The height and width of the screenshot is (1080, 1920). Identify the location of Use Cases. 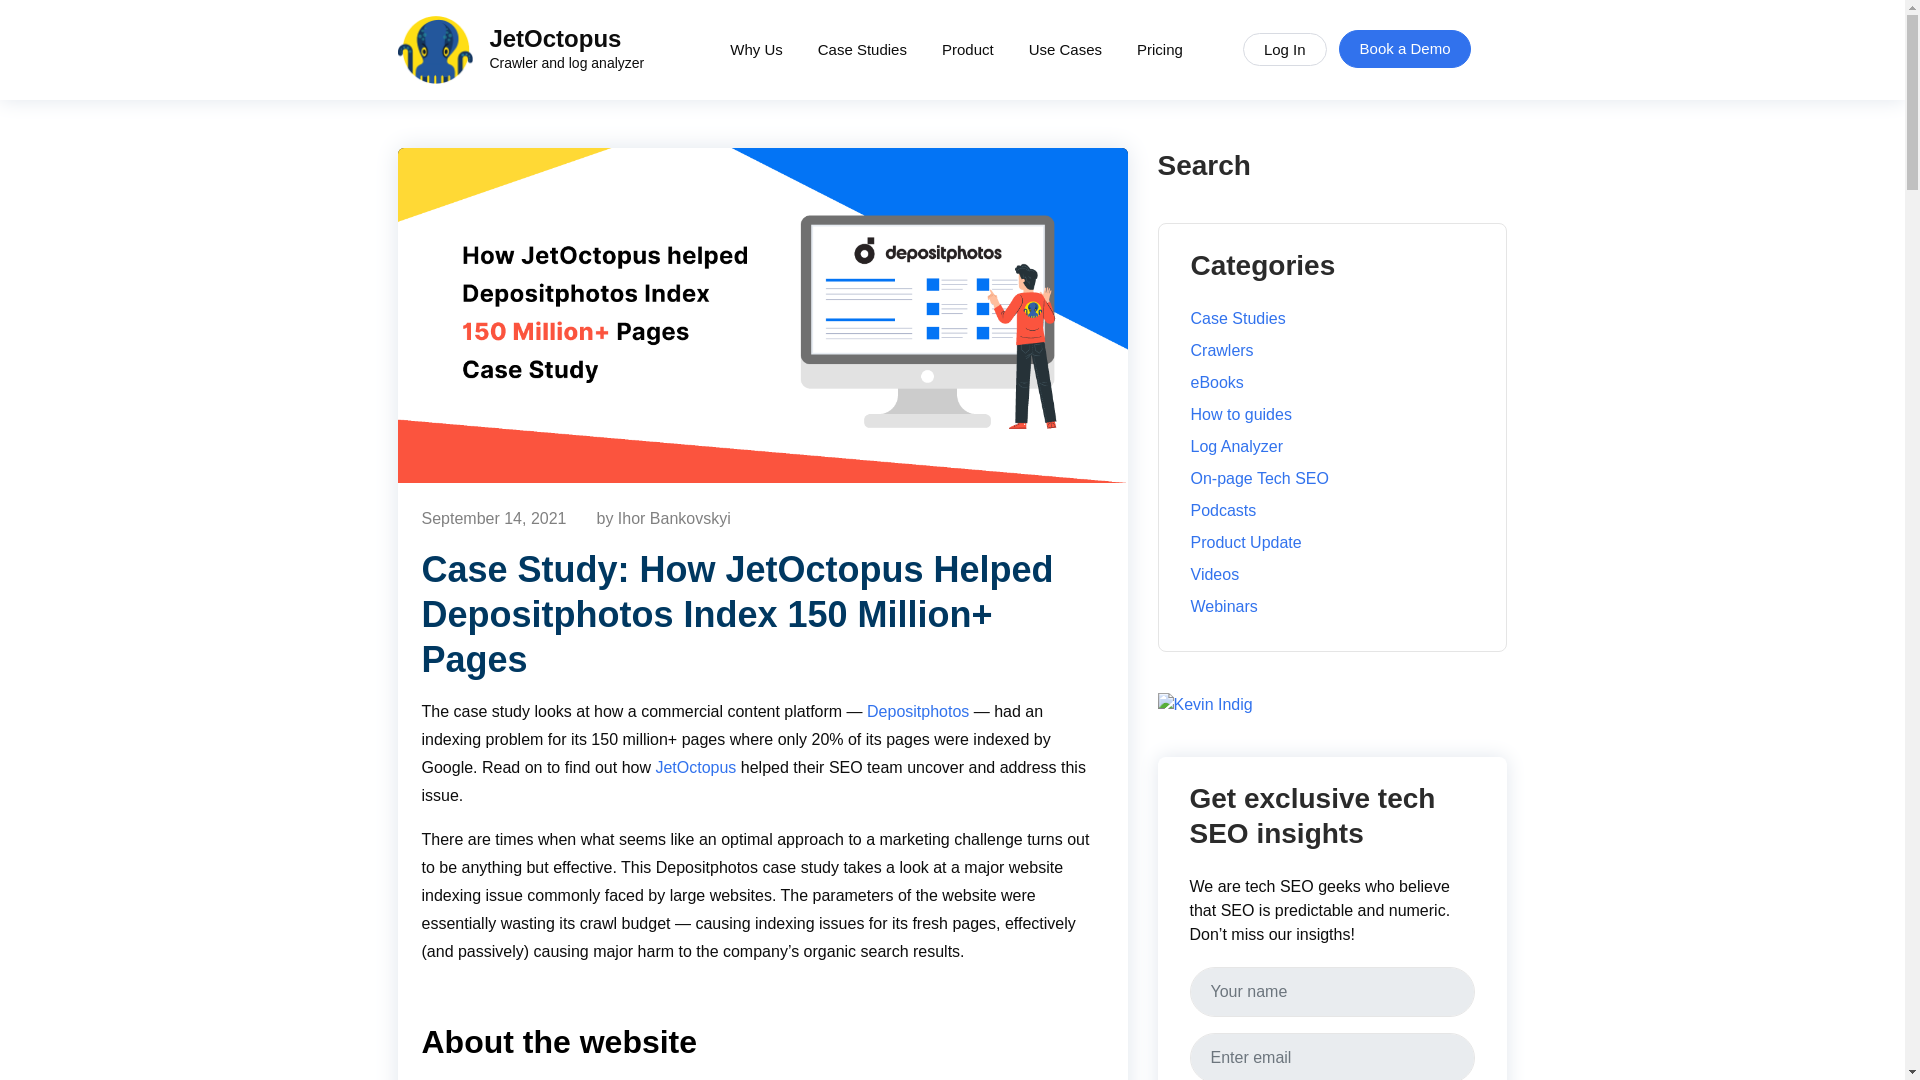
(694, 768).